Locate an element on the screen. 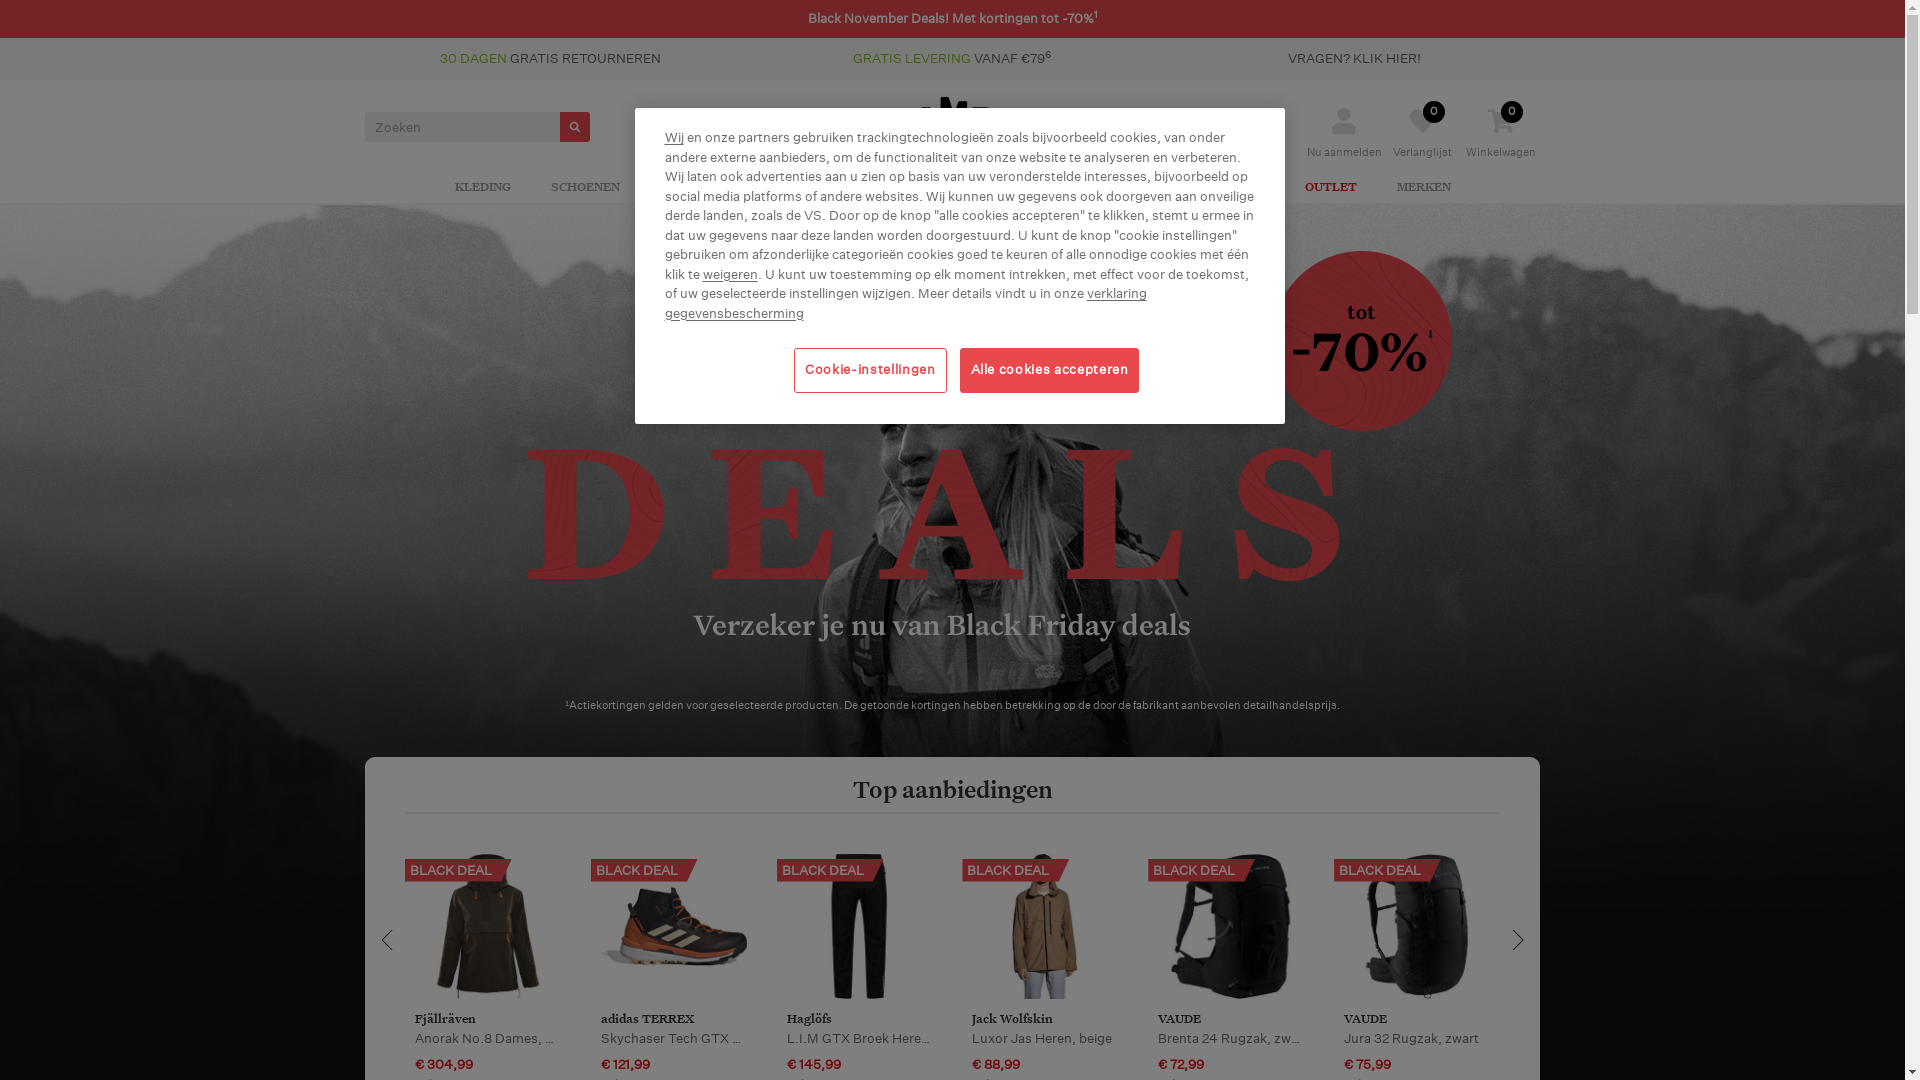 This screenshot has height=1080, width=1920. JOGGING is located at coordinates (1002, 188).